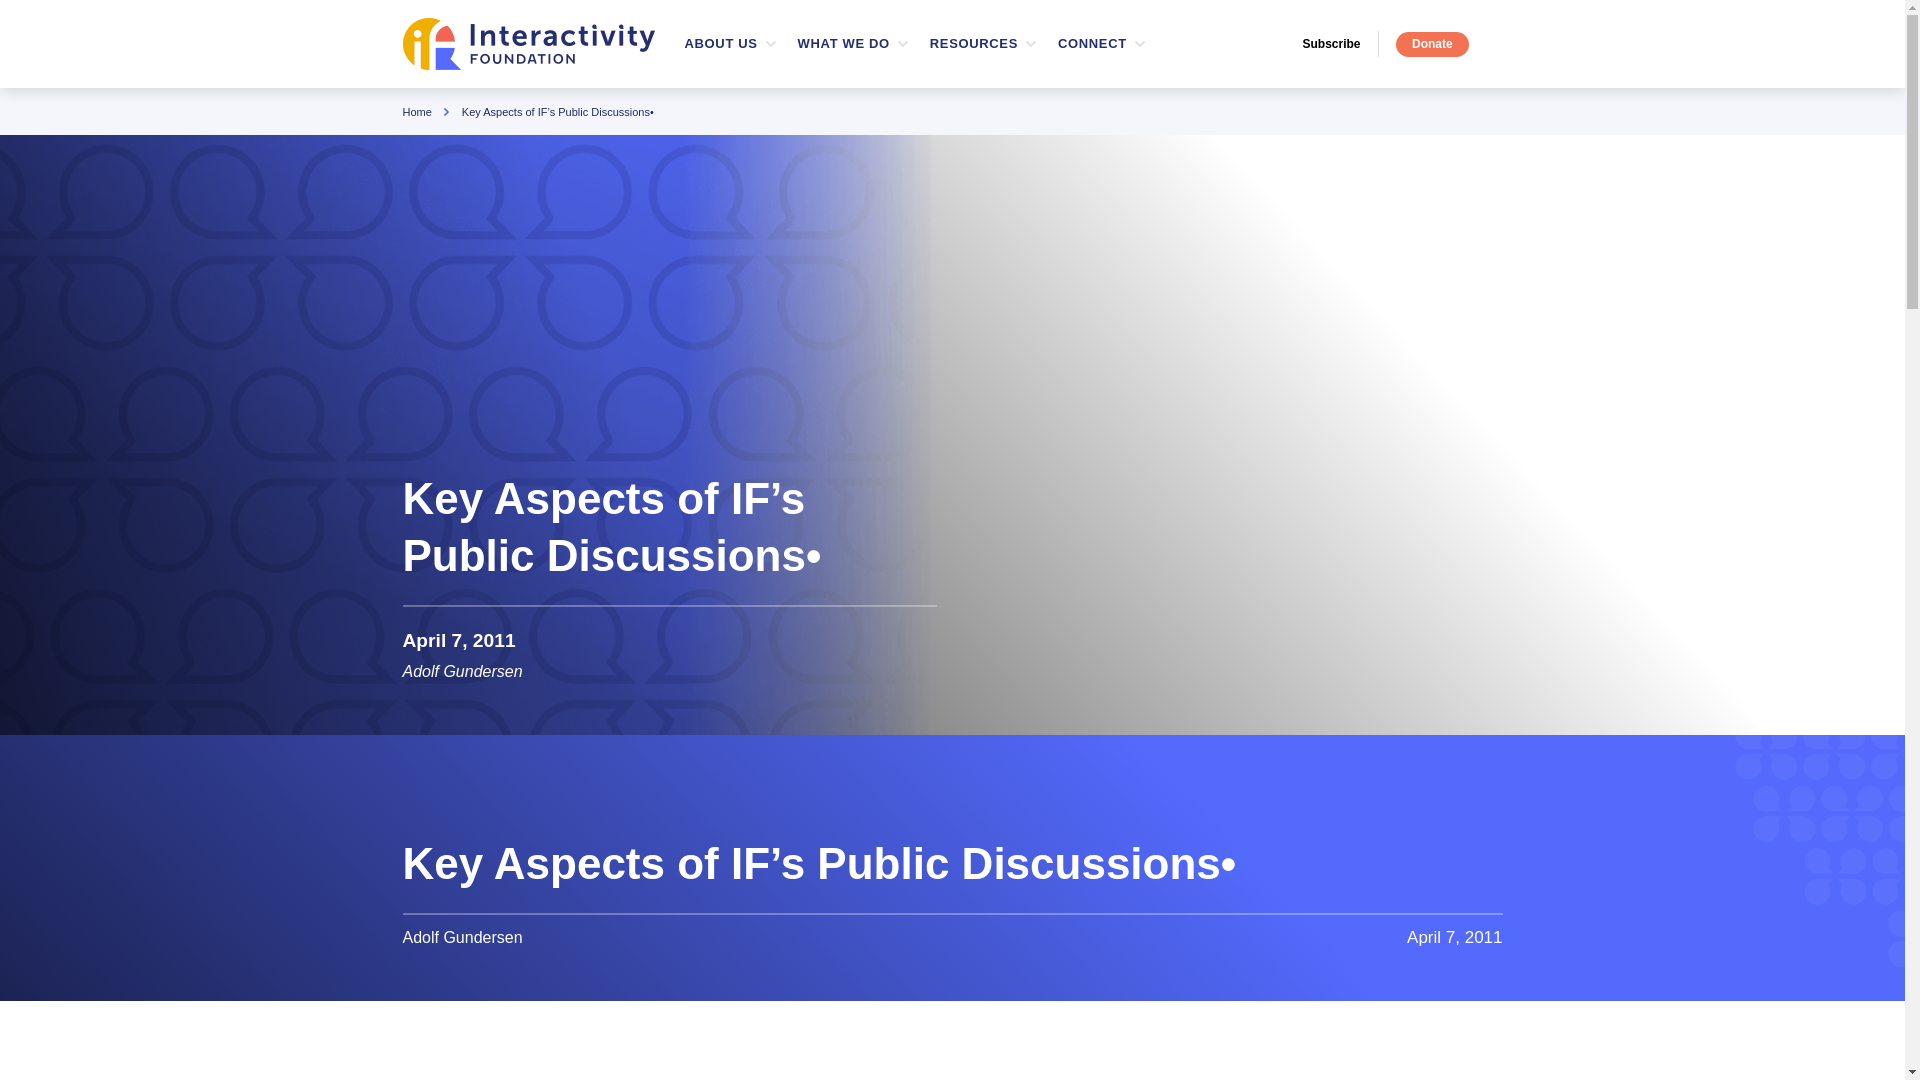 Image resolution: width=1920 pixels, height=1080 pixels. Describe the element at coordinates (720, 44) in the screenshot. I see `Subscribe` at that location.